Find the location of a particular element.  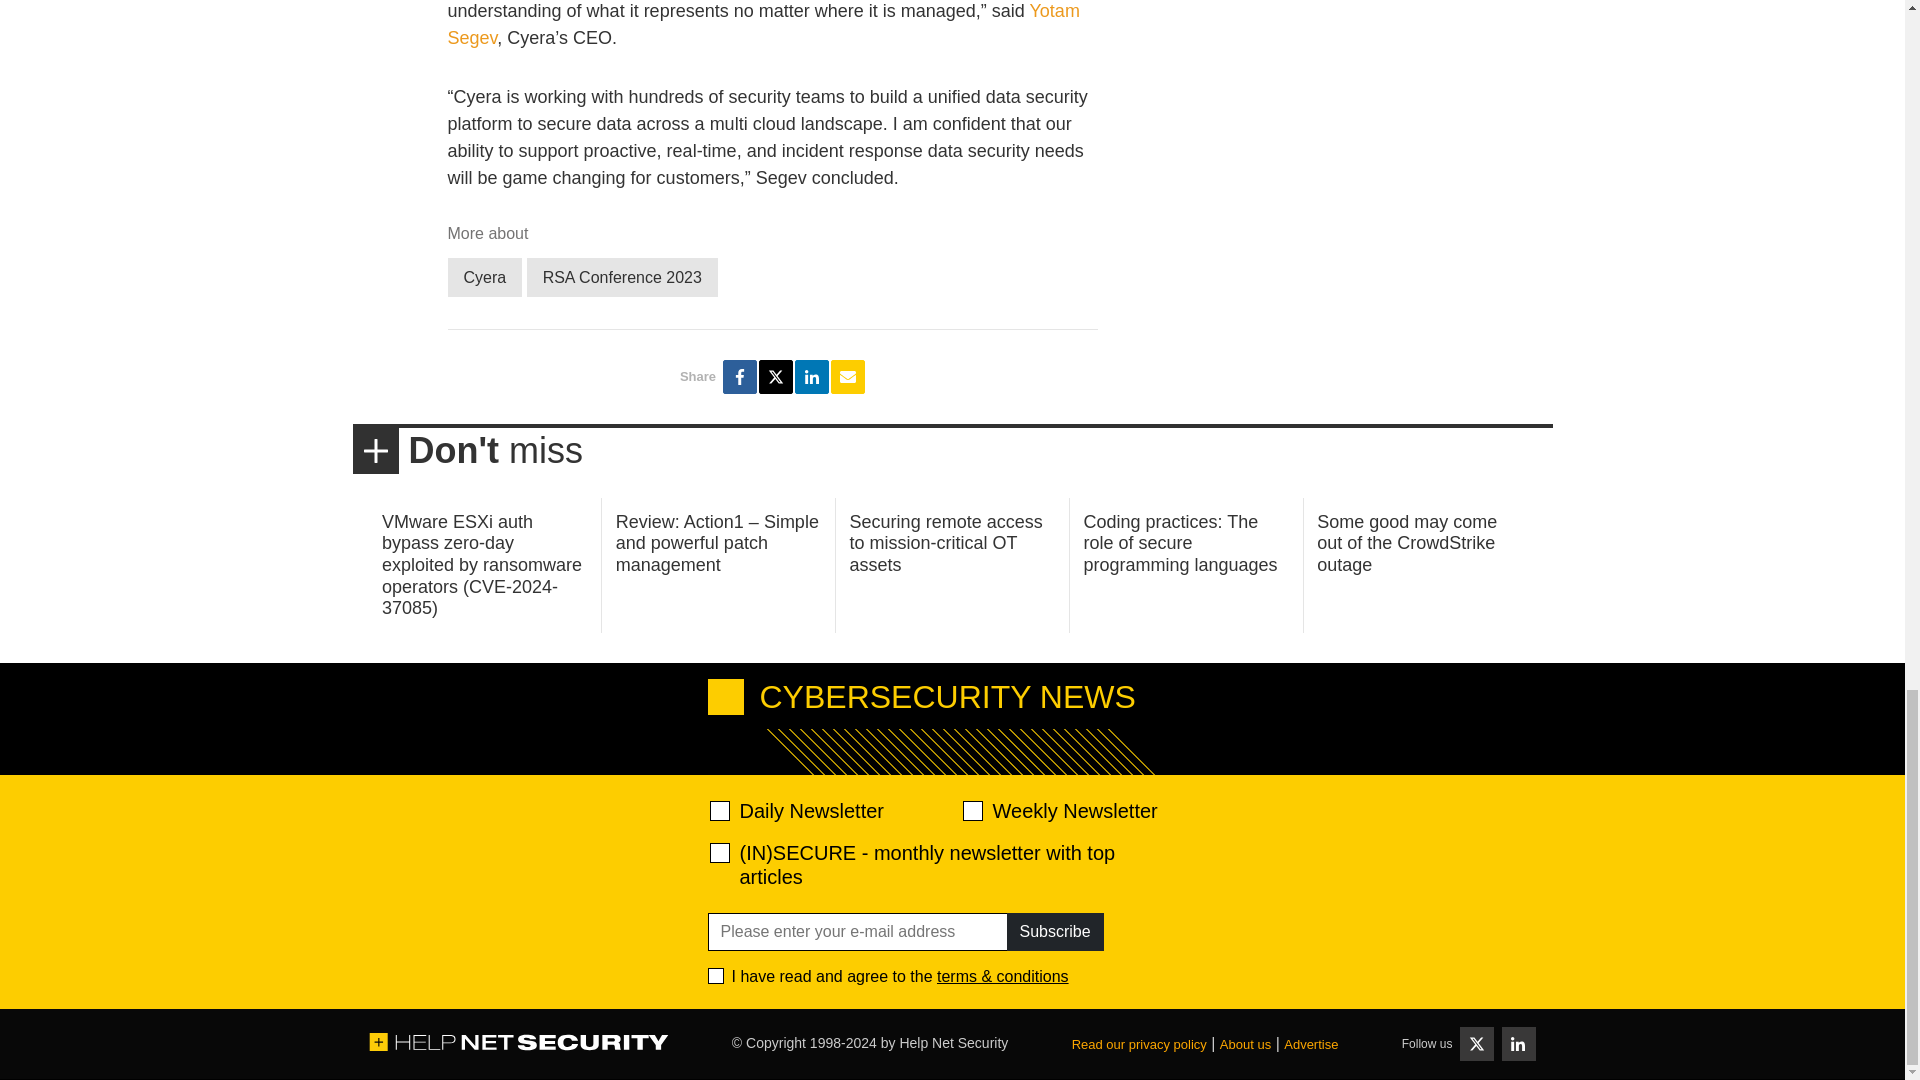

Cyera is located at coordinates (484, 278).